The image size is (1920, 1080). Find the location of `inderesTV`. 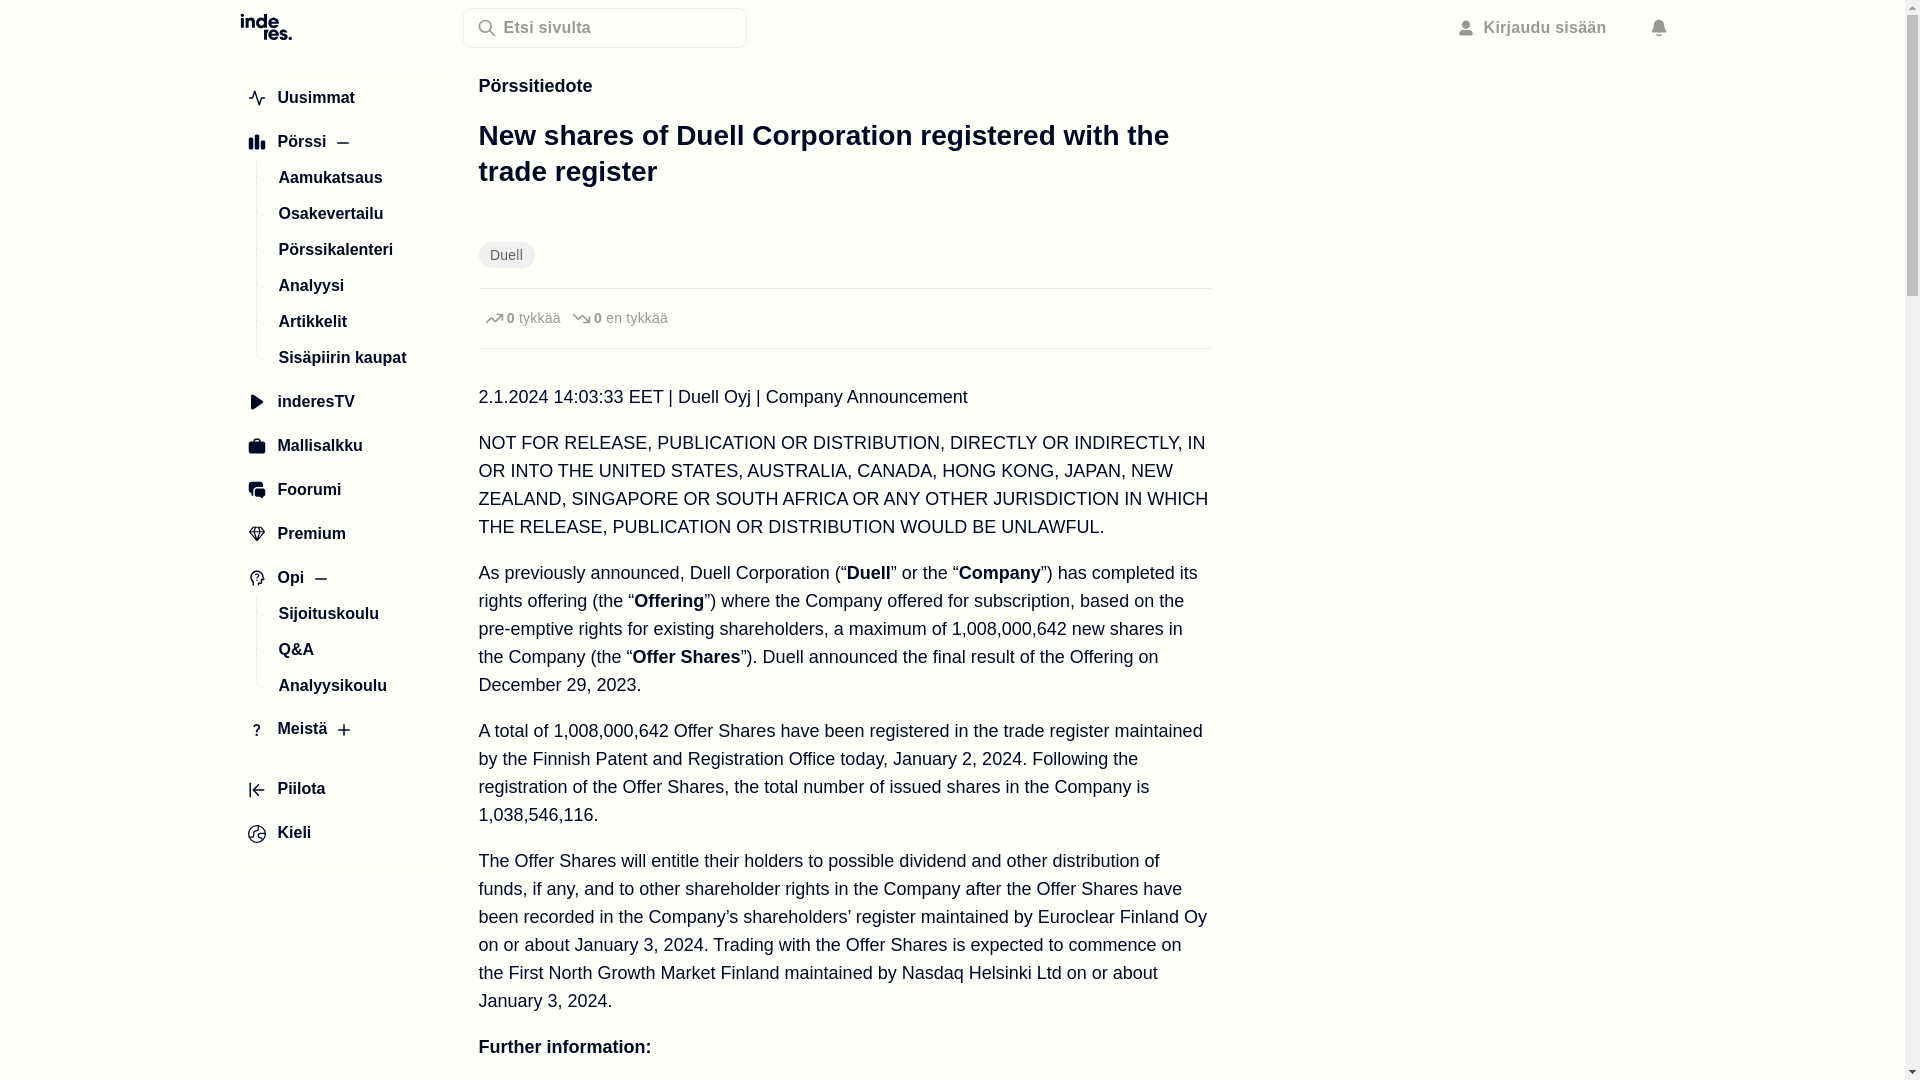

inderesTV is located at coordinates (300, 402).